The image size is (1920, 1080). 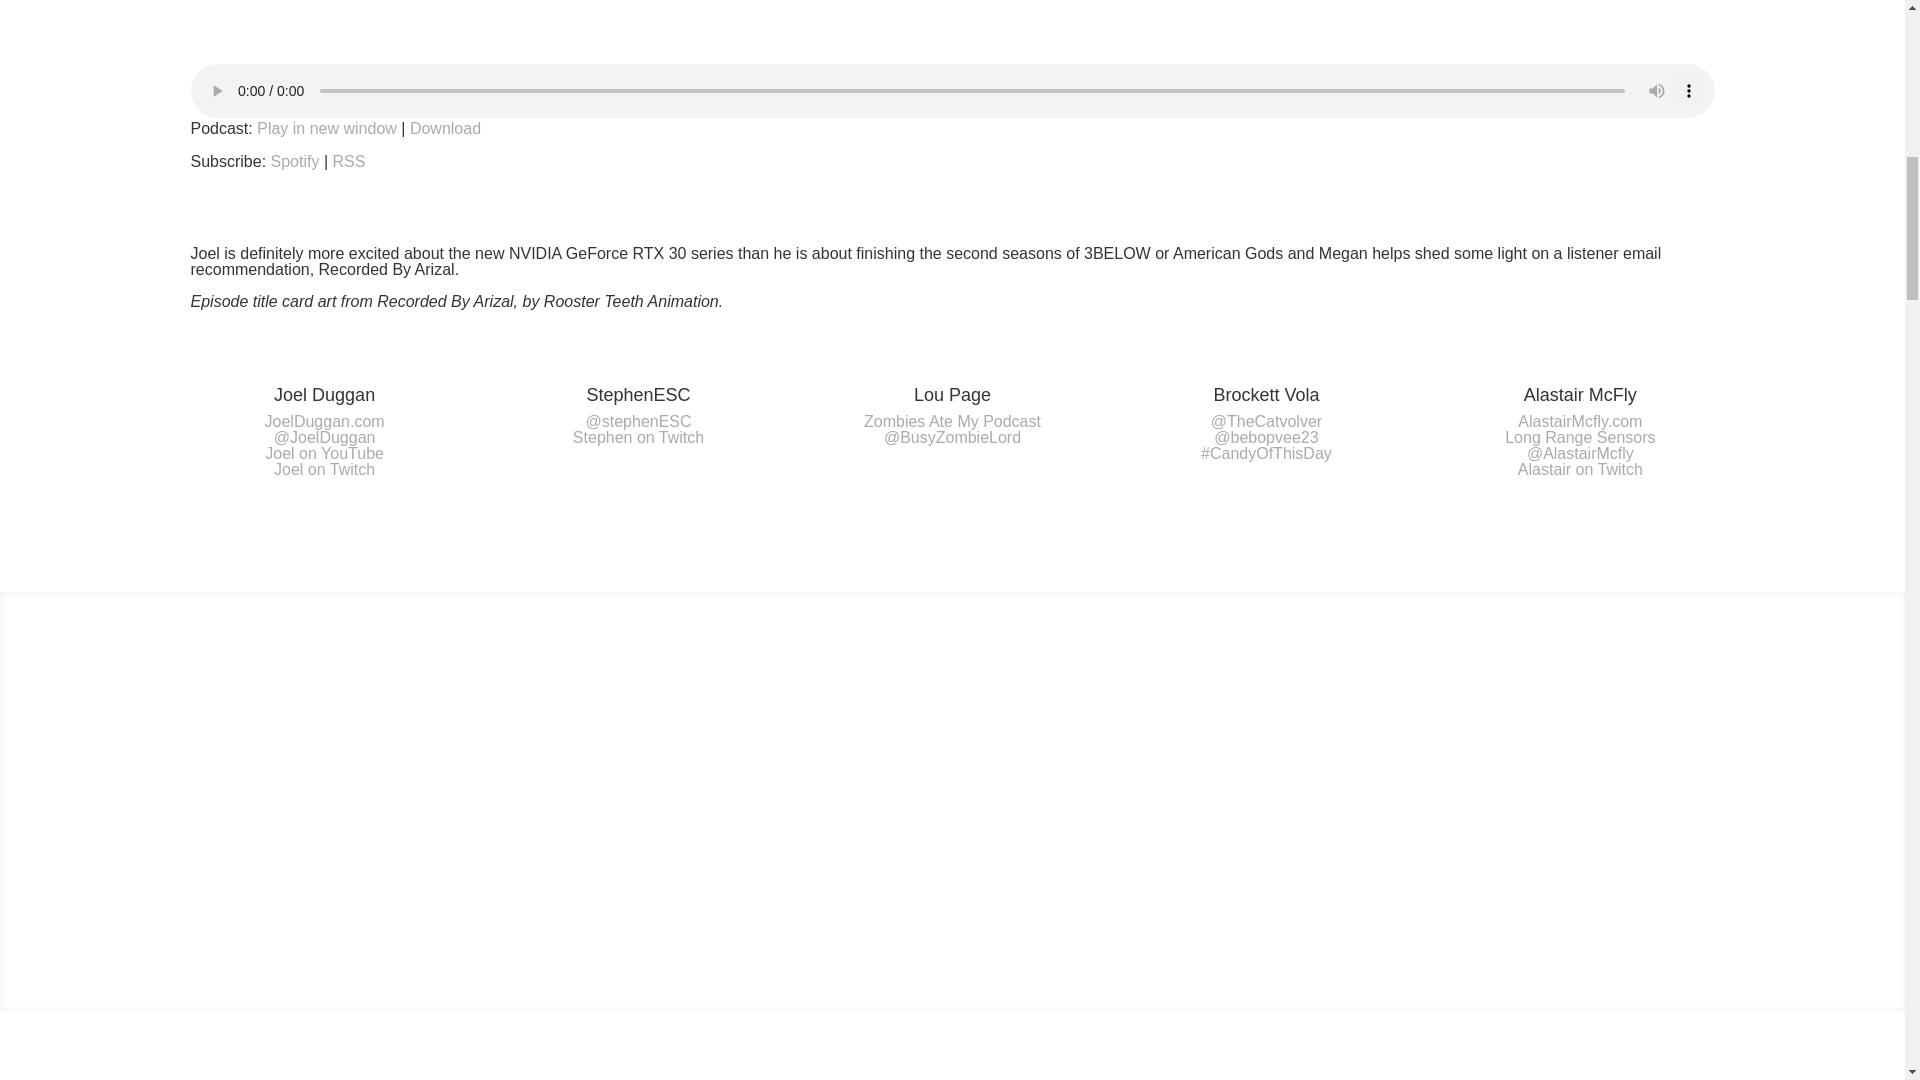 What do you see at coordinates (446, 128) in the screenshot?
I see `Download` at bounding box center [446, 128].